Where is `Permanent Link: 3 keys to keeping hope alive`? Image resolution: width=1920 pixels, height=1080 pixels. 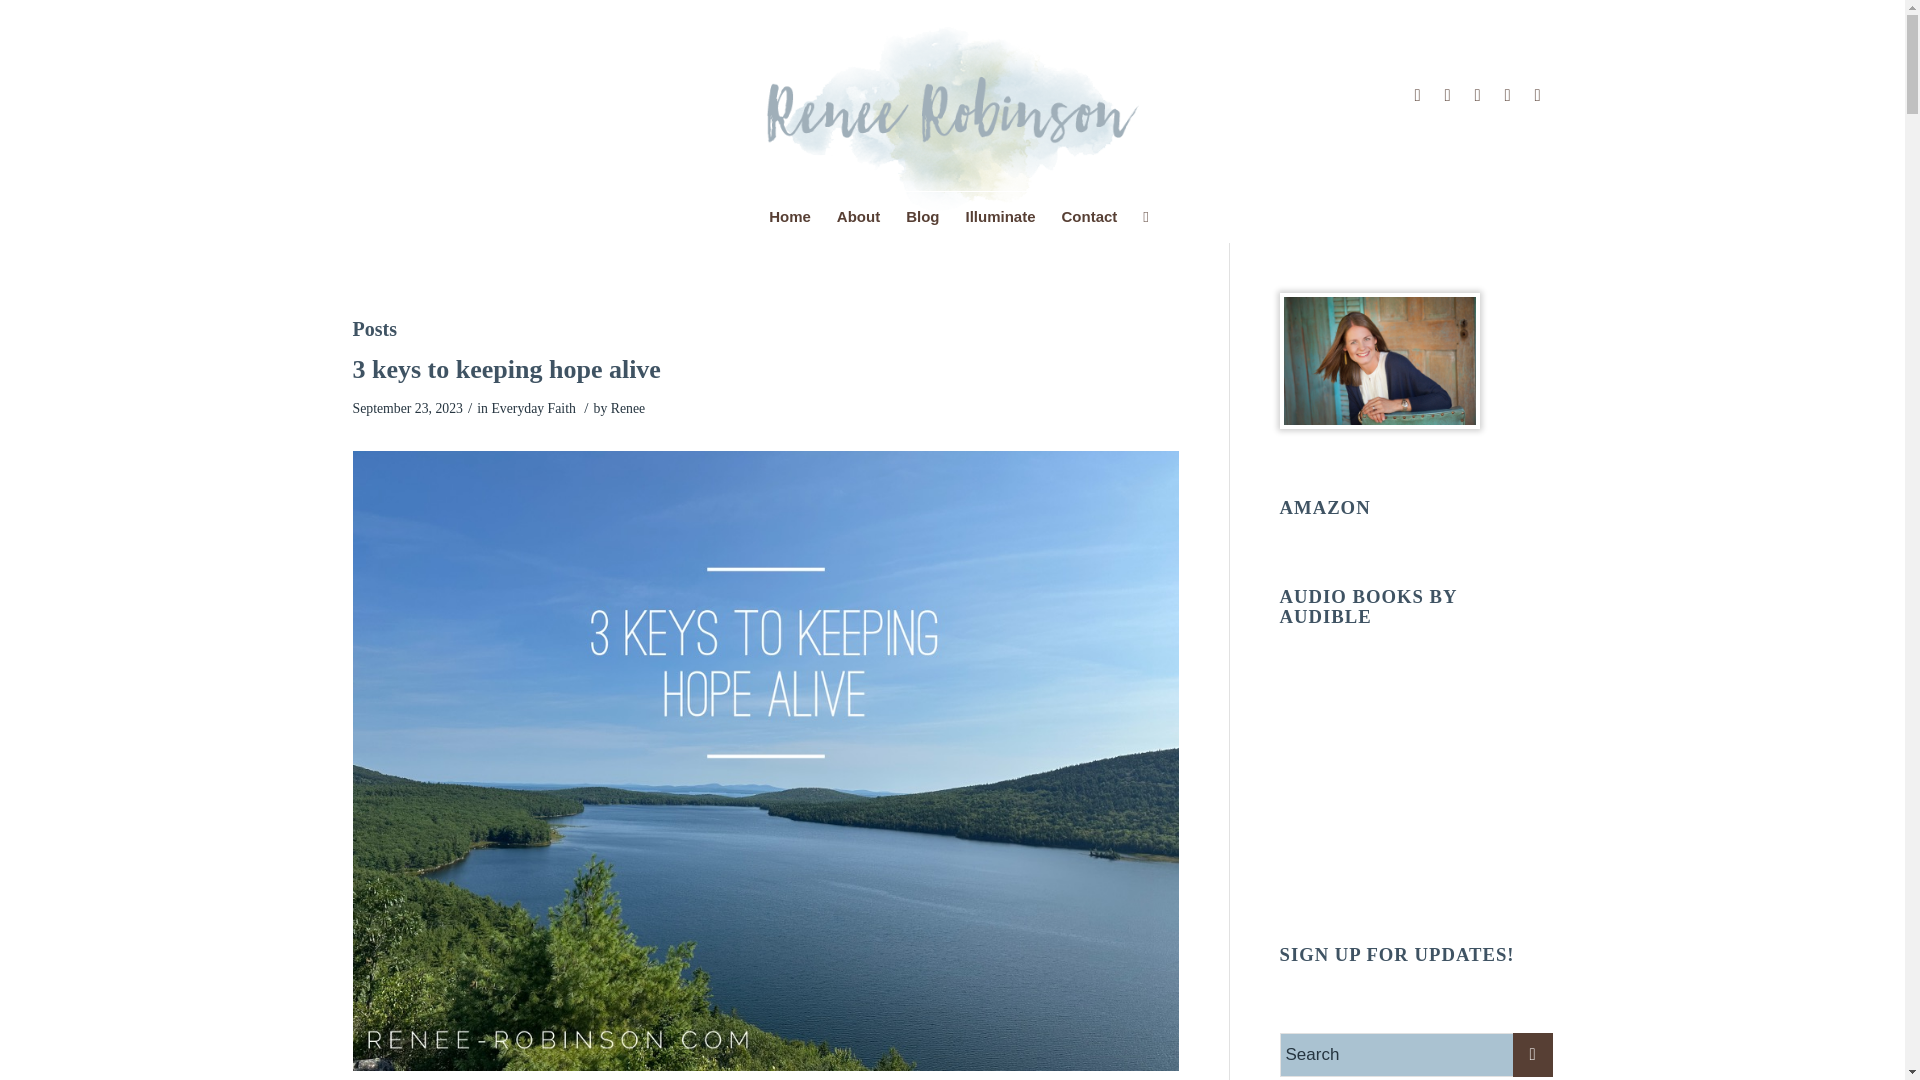 Permanent Link: 3 keys to keeping hope alive is located at coordinates (506, 370).